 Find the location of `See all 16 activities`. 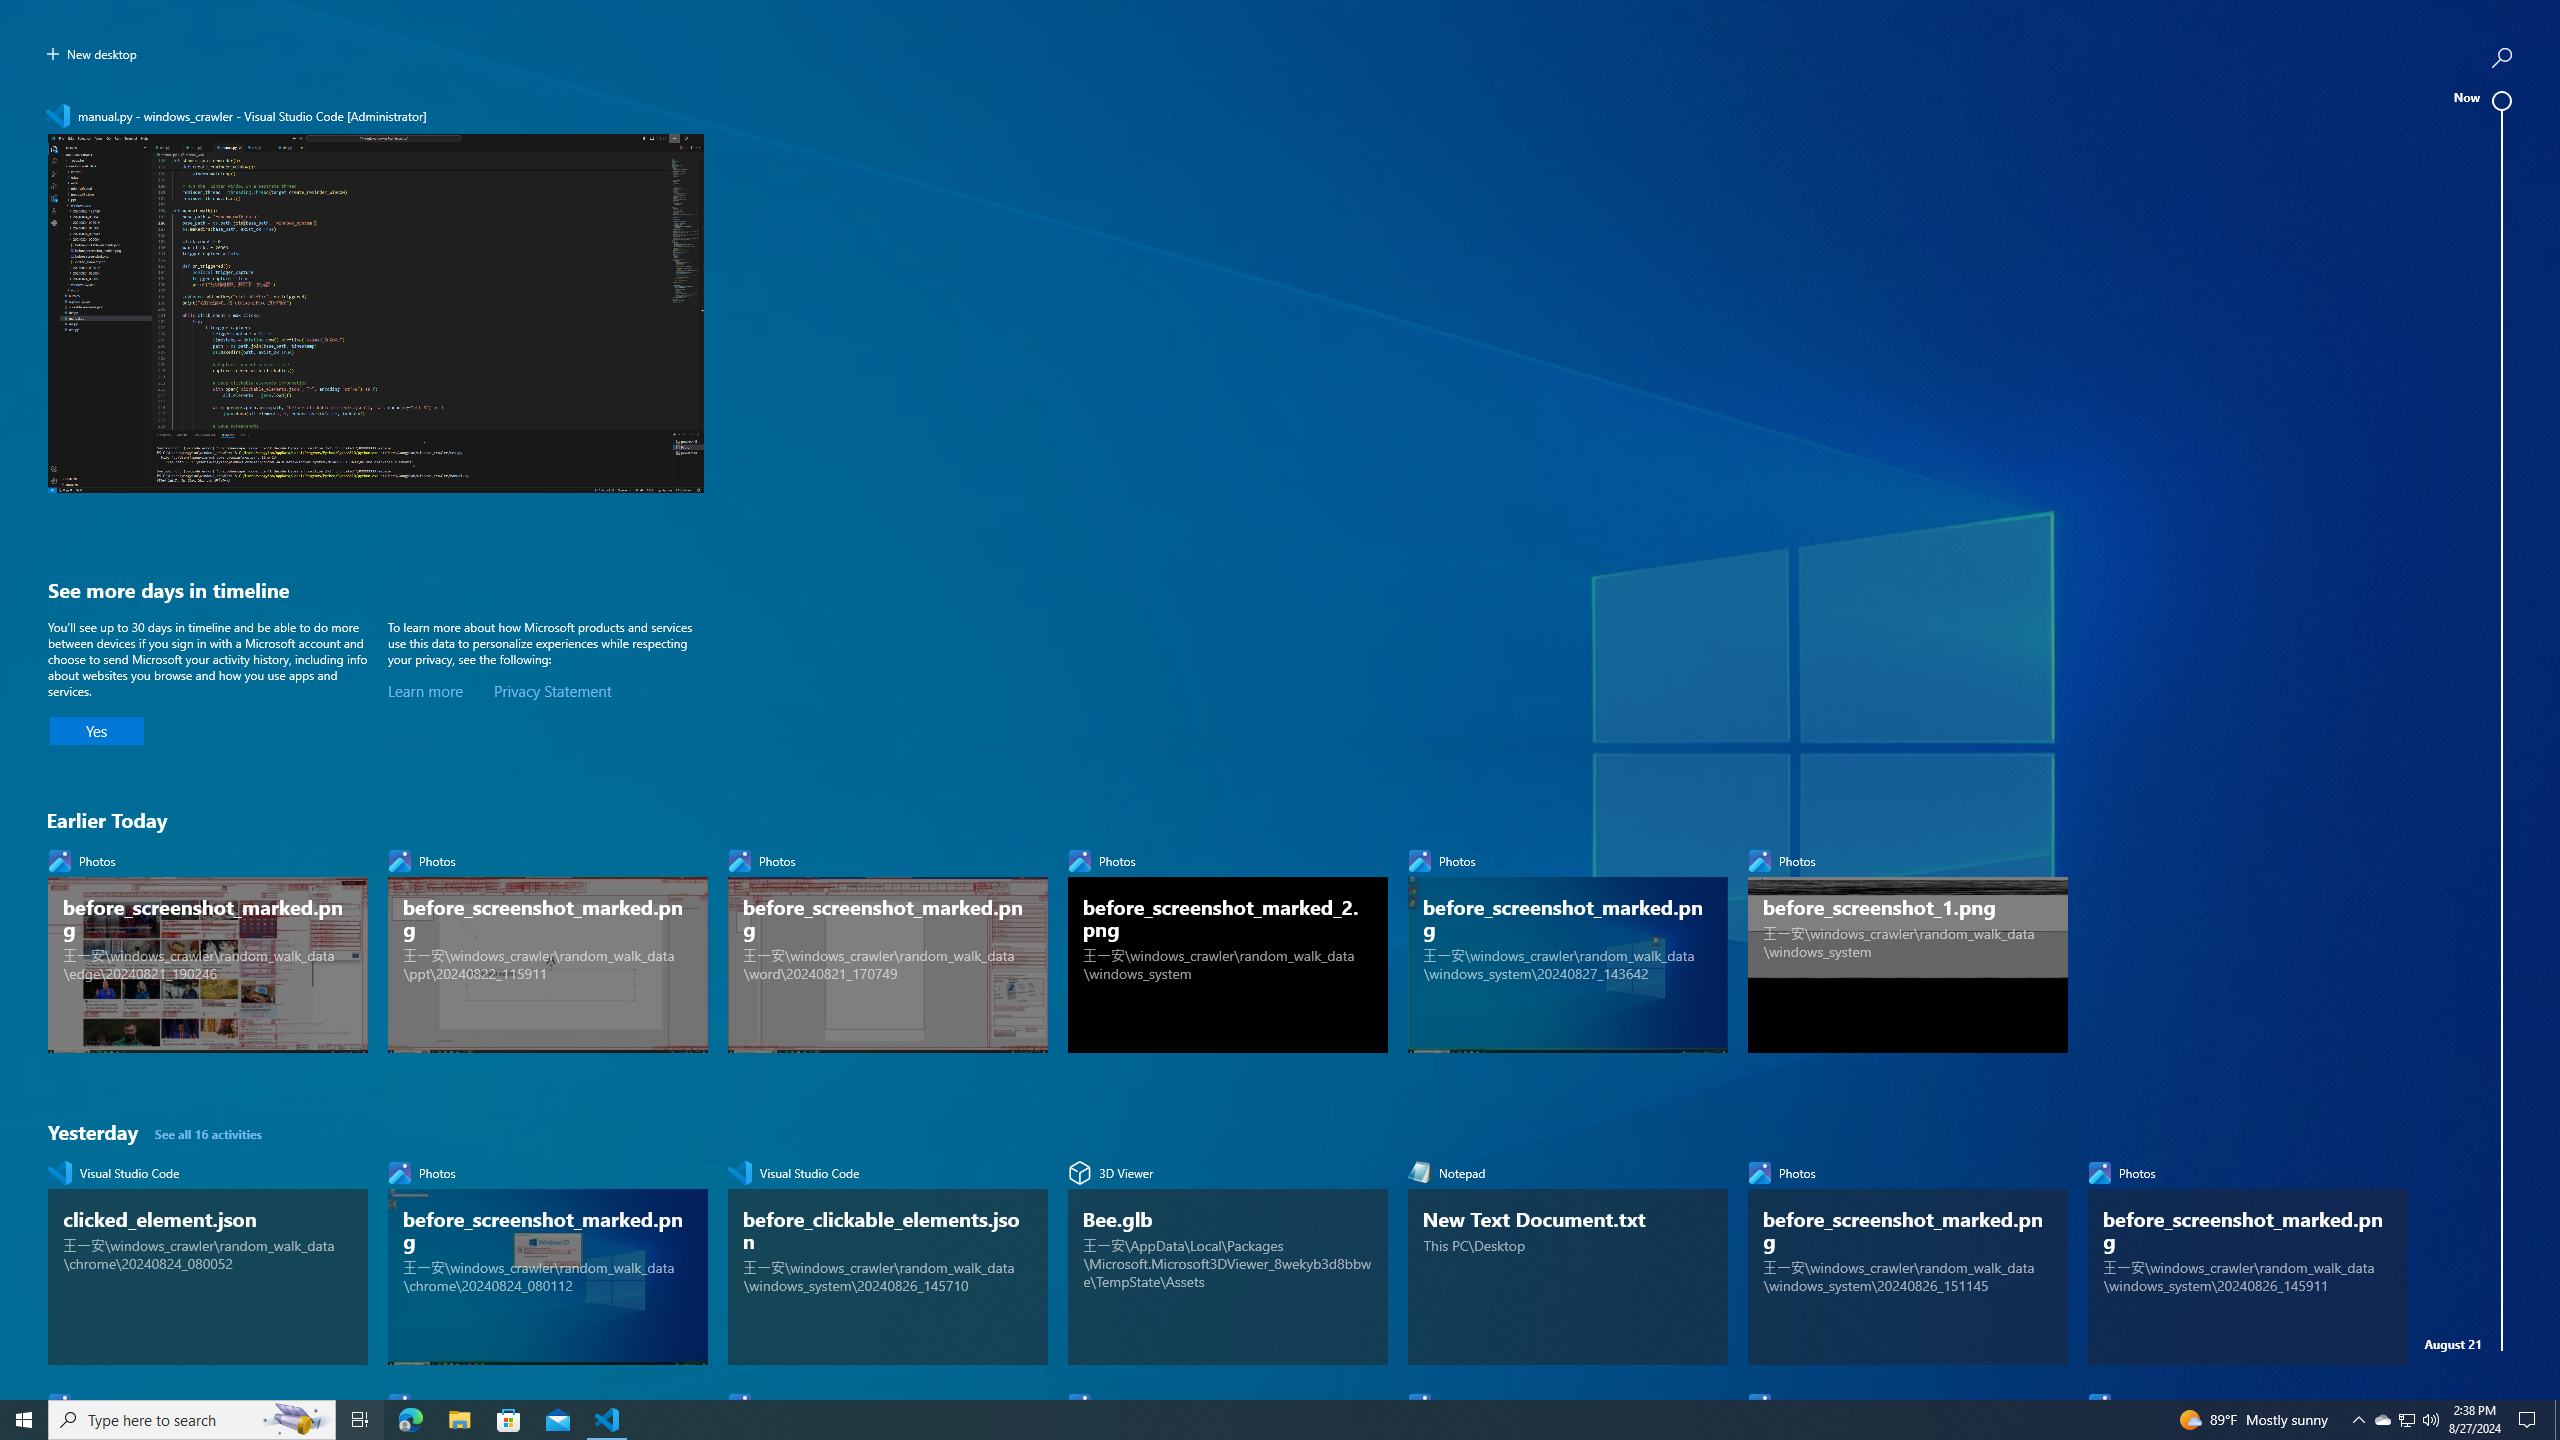

See all 16 activities is located at coordinates (210, 1133).